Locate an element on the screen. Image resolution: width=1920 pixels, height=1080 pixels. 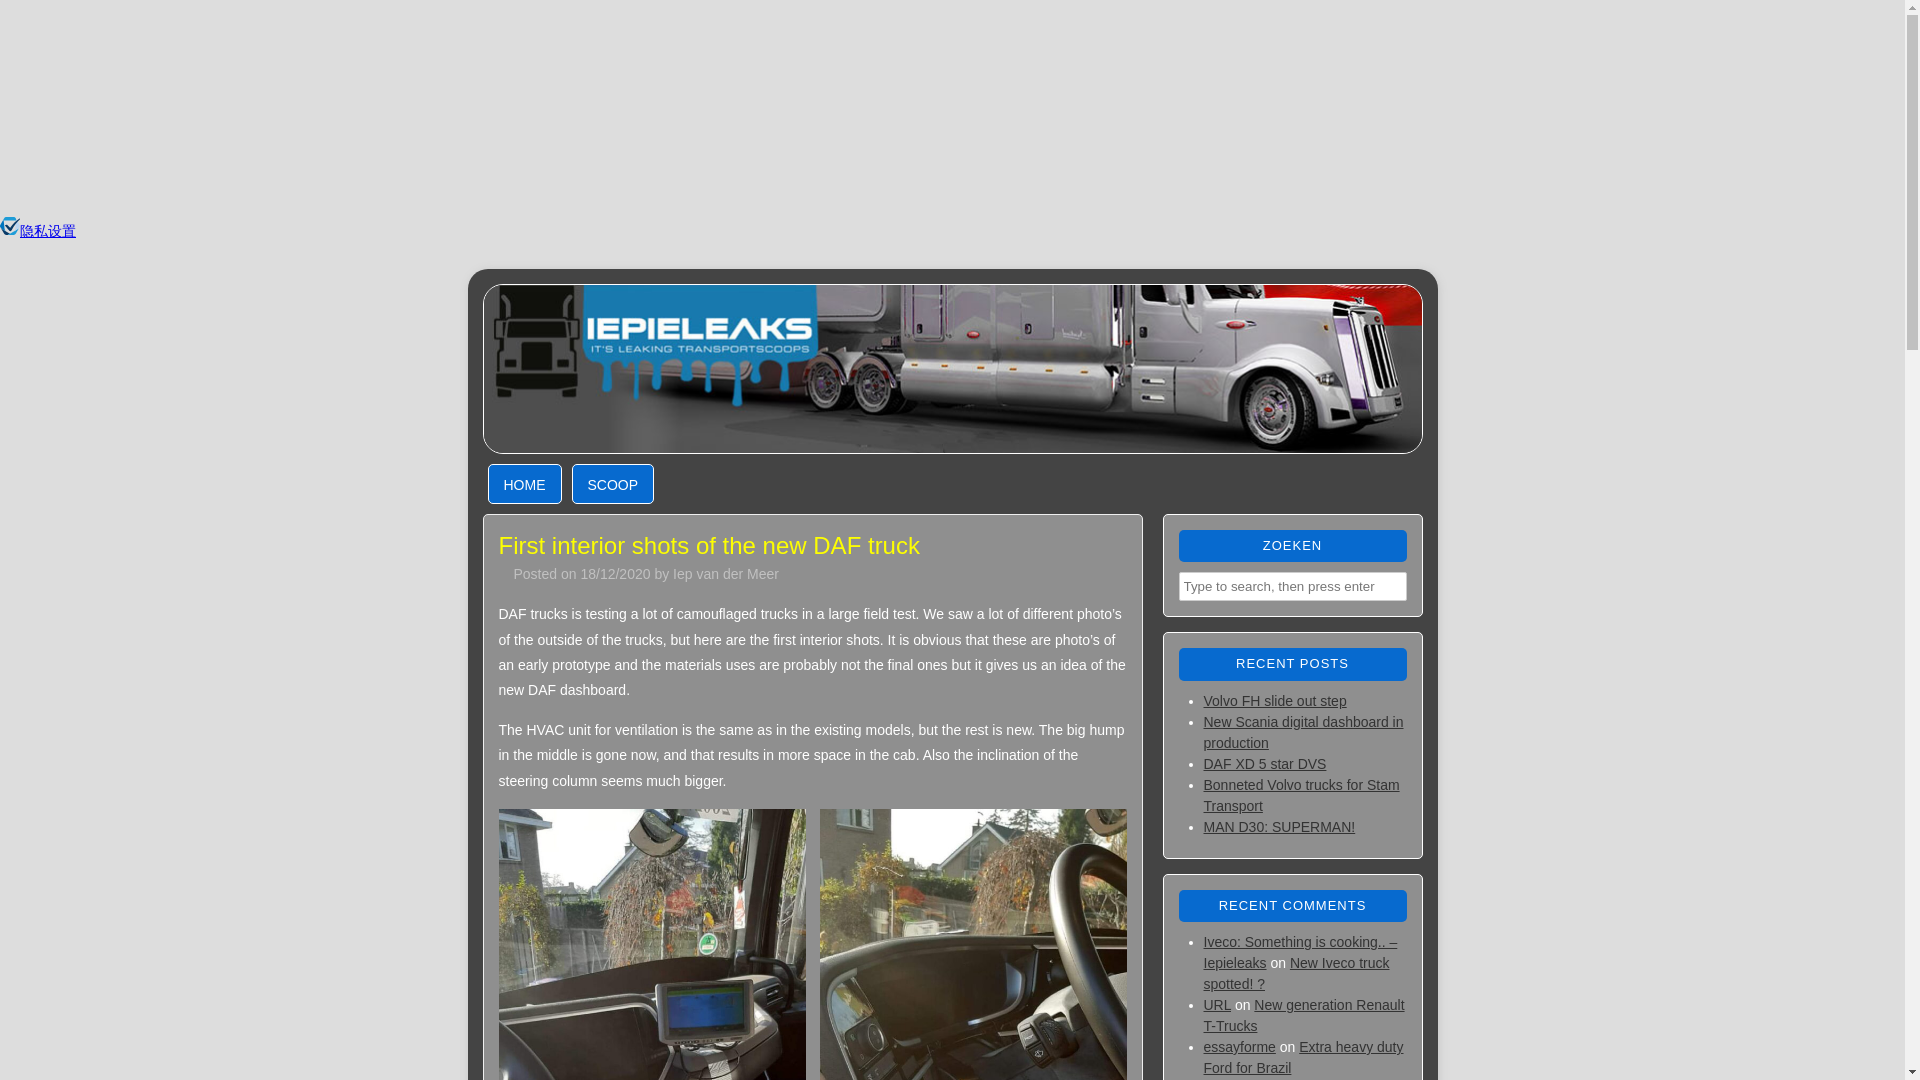
essayforme is located at coordinates (1240, 1046).